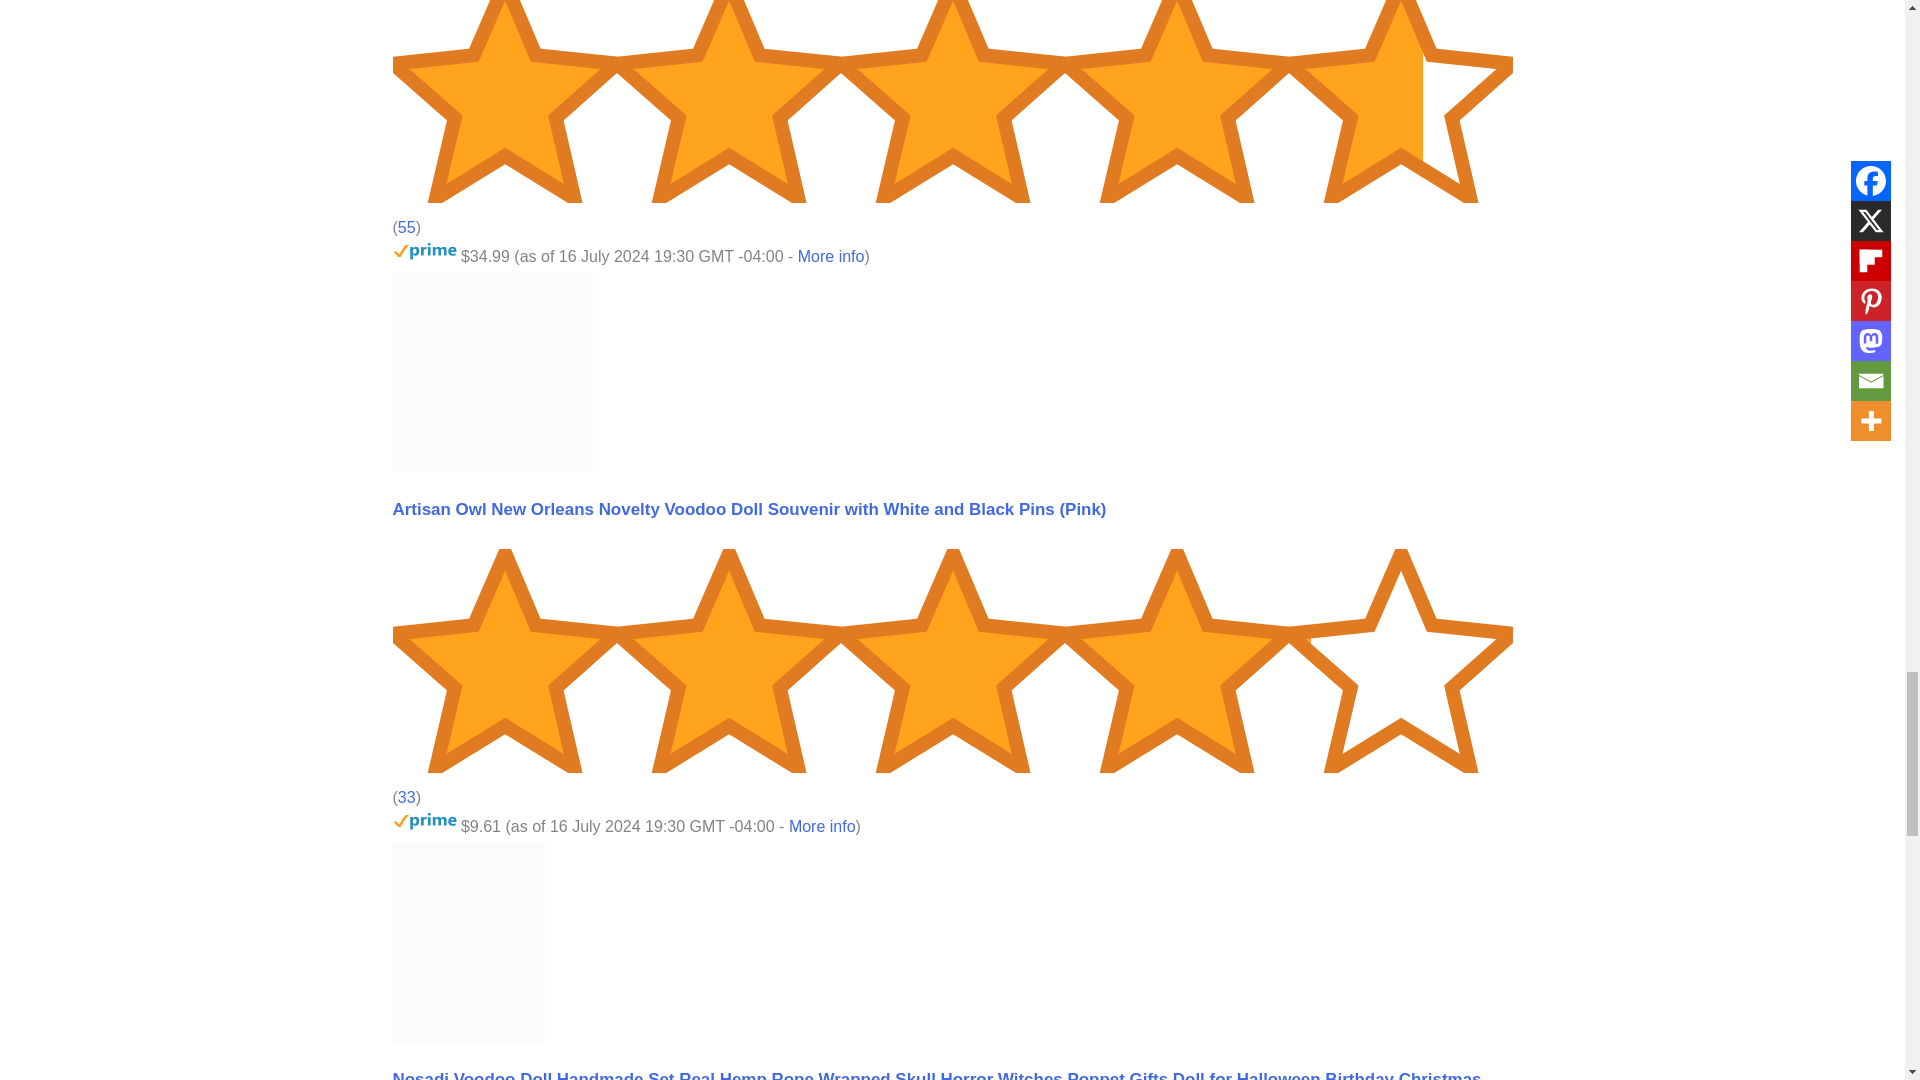 The width and height of the screenshot is (1920, 1080). What do you see at coordinates (424, 252) in the screenshot?
I see `Available for Amazon Prime` at bounding box center [424, 252].